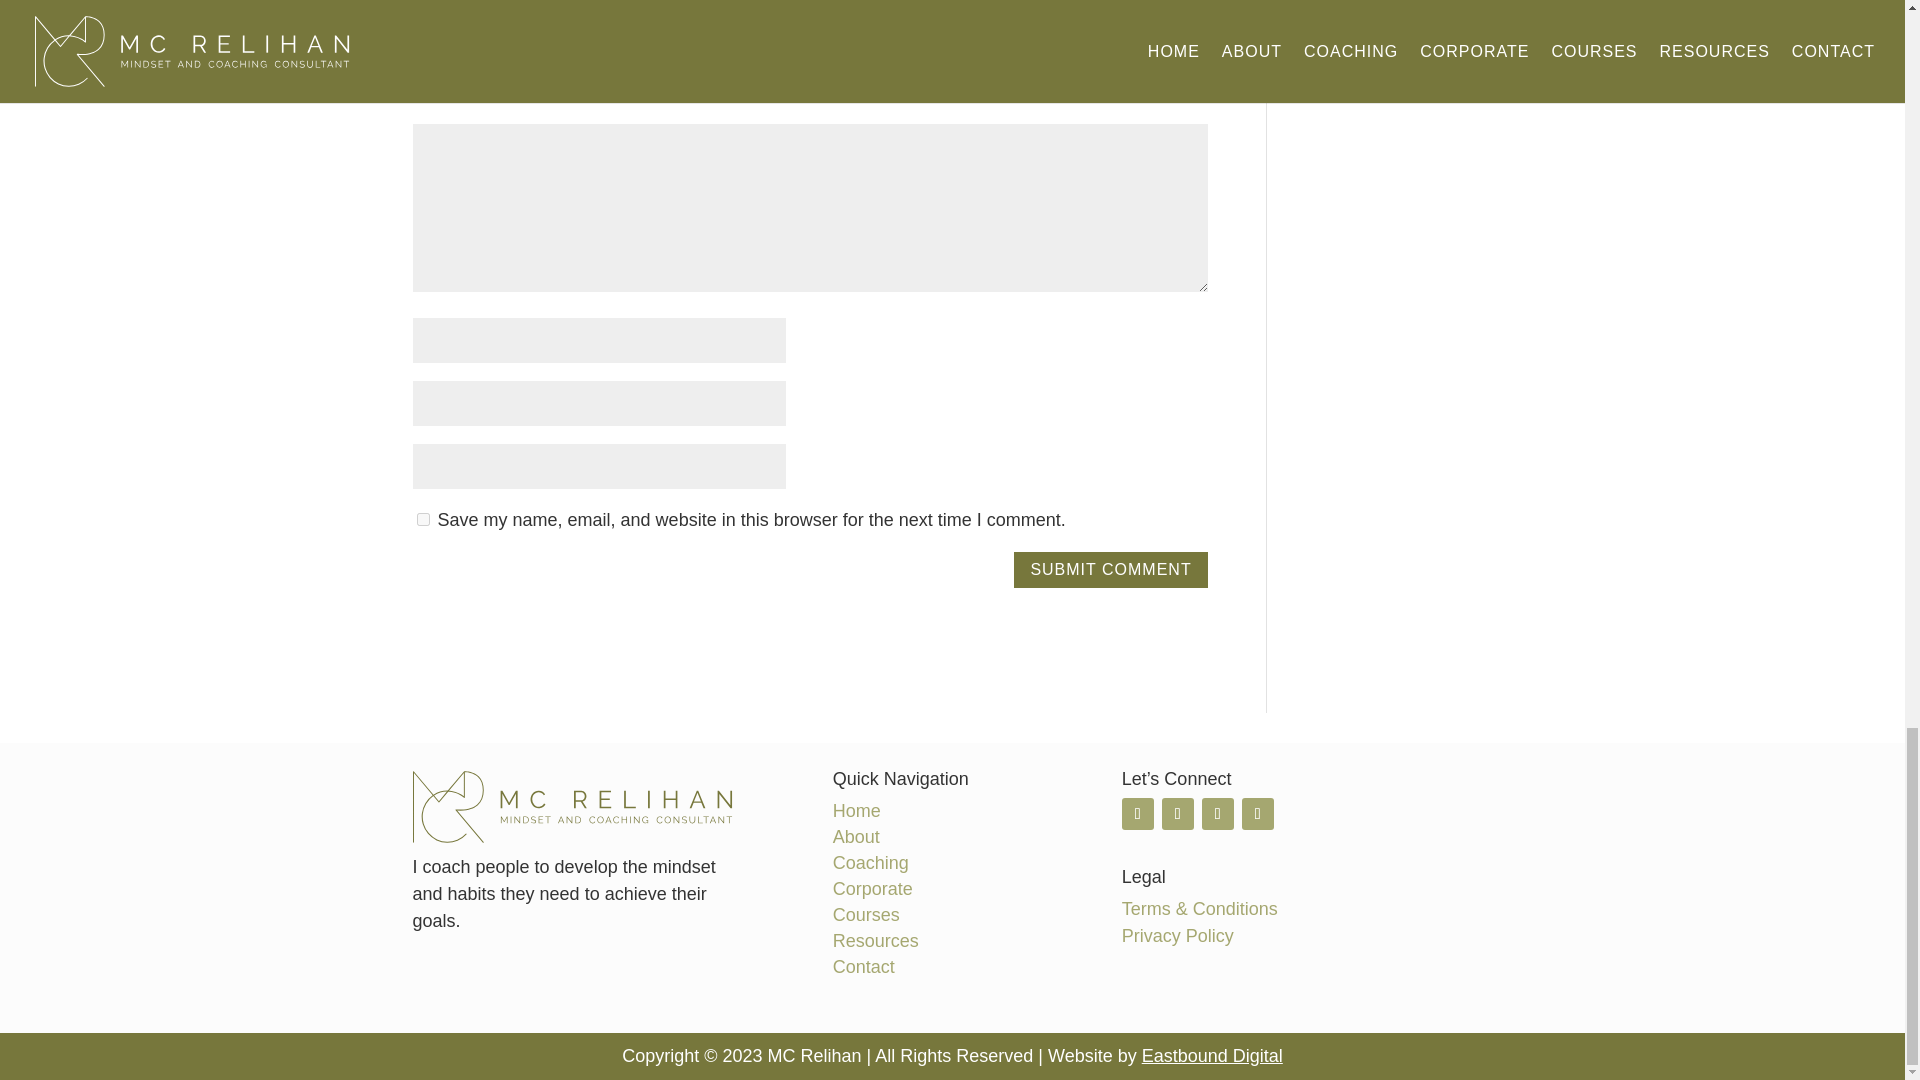 The height and width of the screenshot is (1080, 1920). What do you see at coordinates (866, 914) in the screenshot?
I see `Courses` at bounding box center [866, 914].